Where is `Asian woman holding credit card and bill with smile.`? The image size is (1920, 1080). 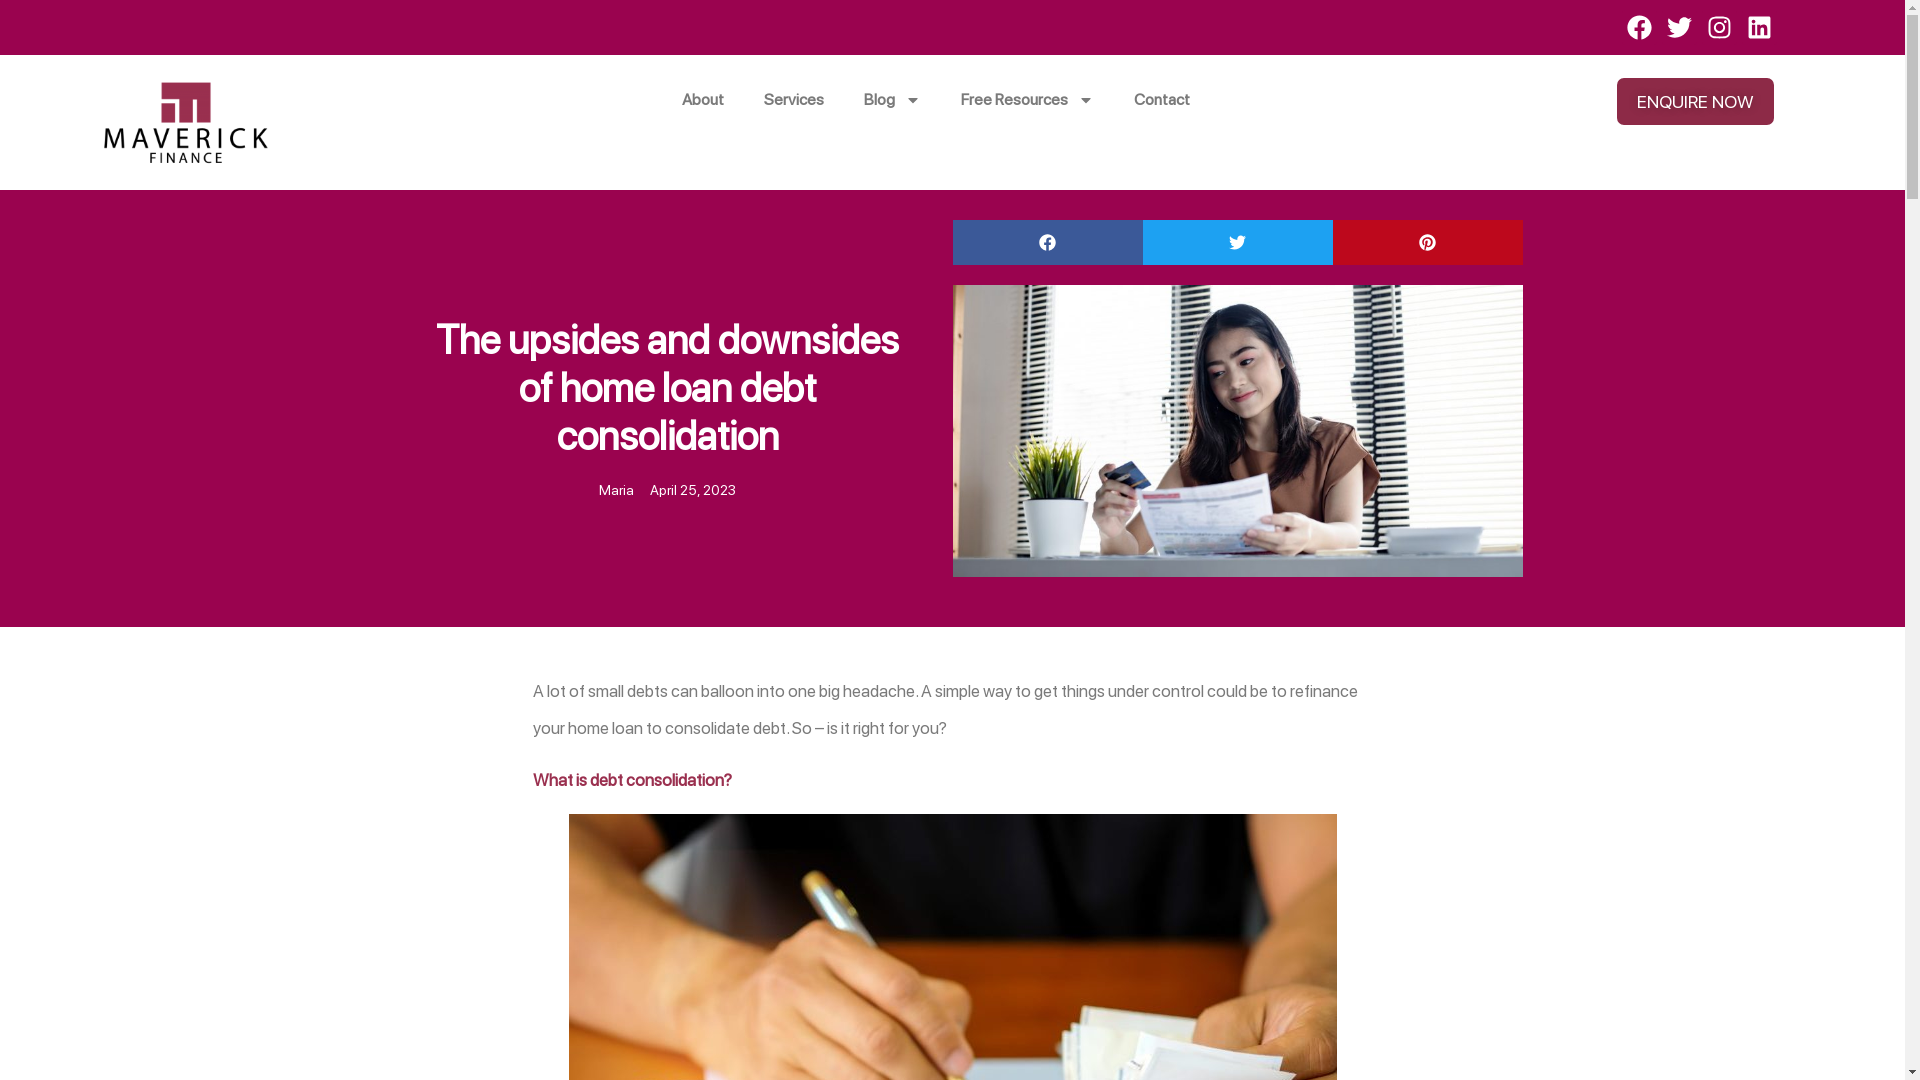 Asian woman holding credit card and bill with smile. is located at coordinates (1237, 431).